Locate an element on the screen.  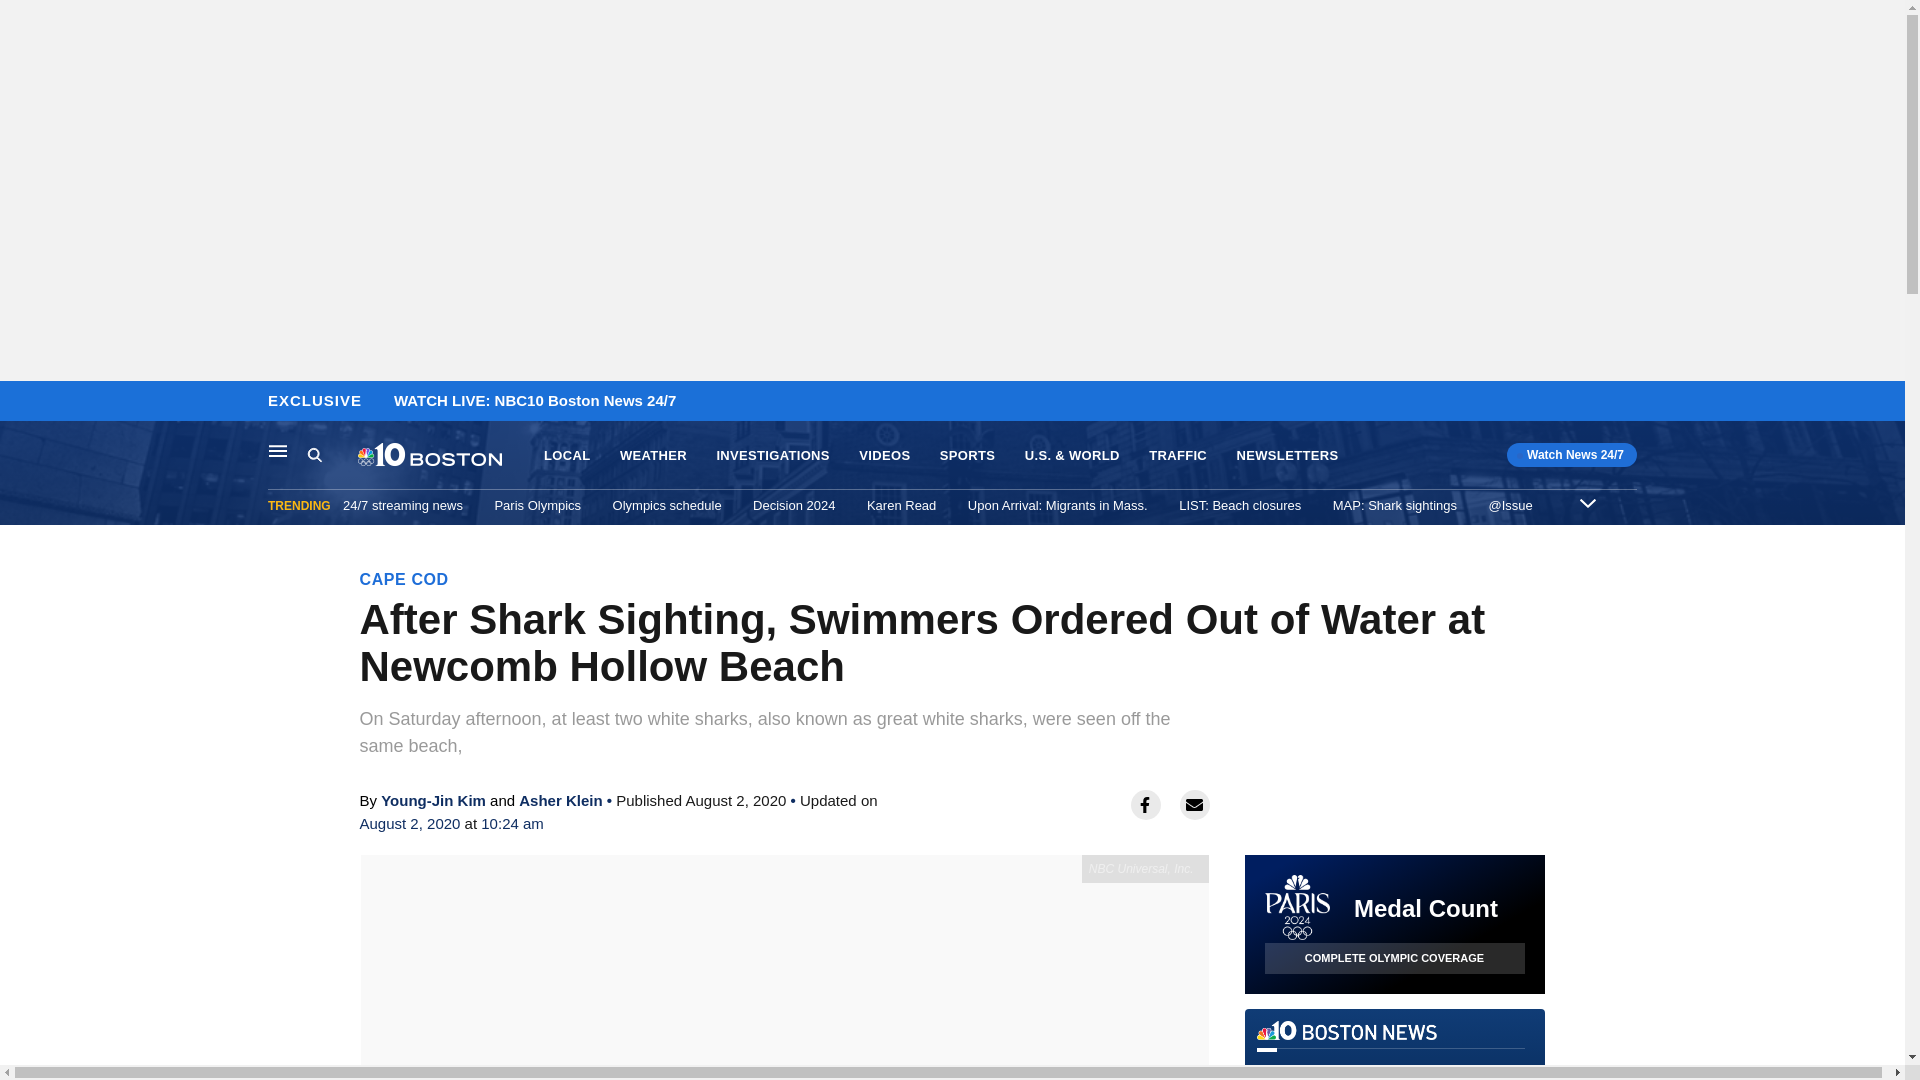
Main Navigation is located at coordinates (278, 450).